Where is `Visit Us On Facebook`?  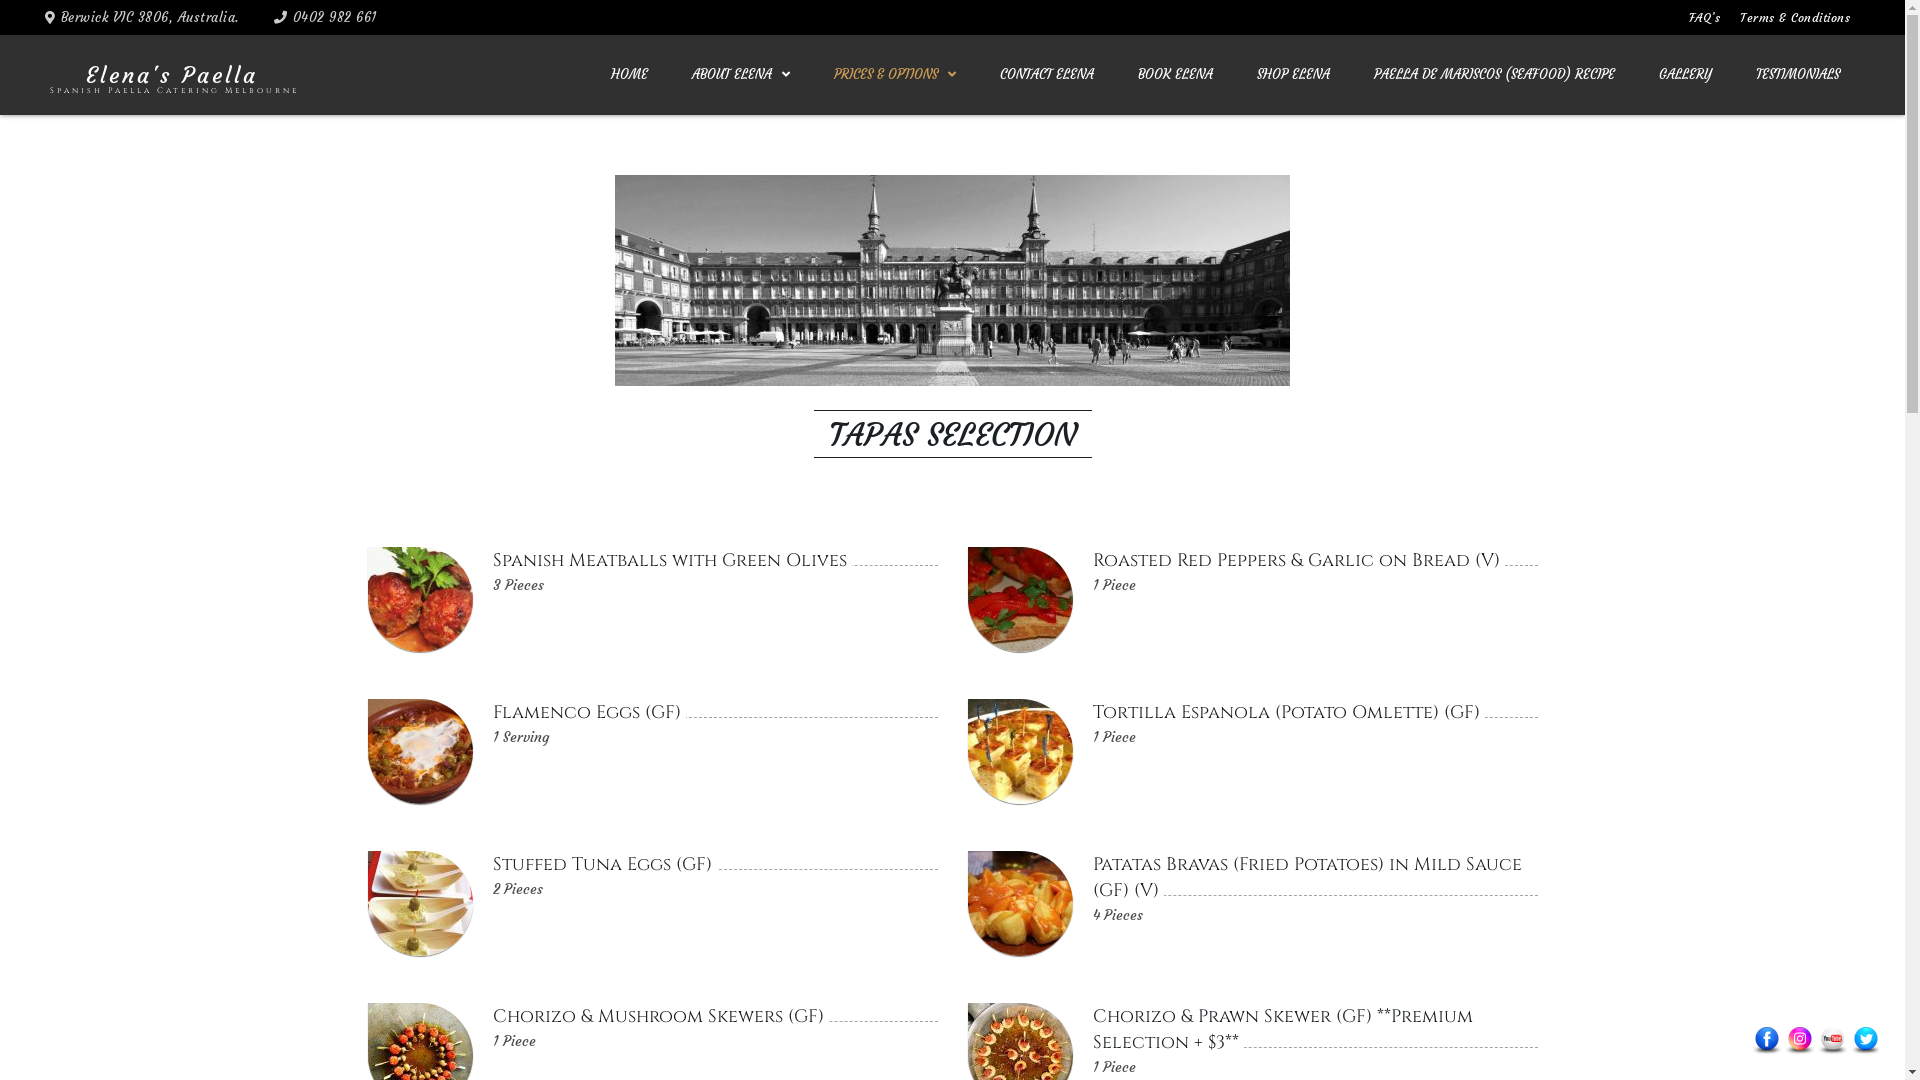 Visit Us On Facebook is located at coordinates (1766, 1036).